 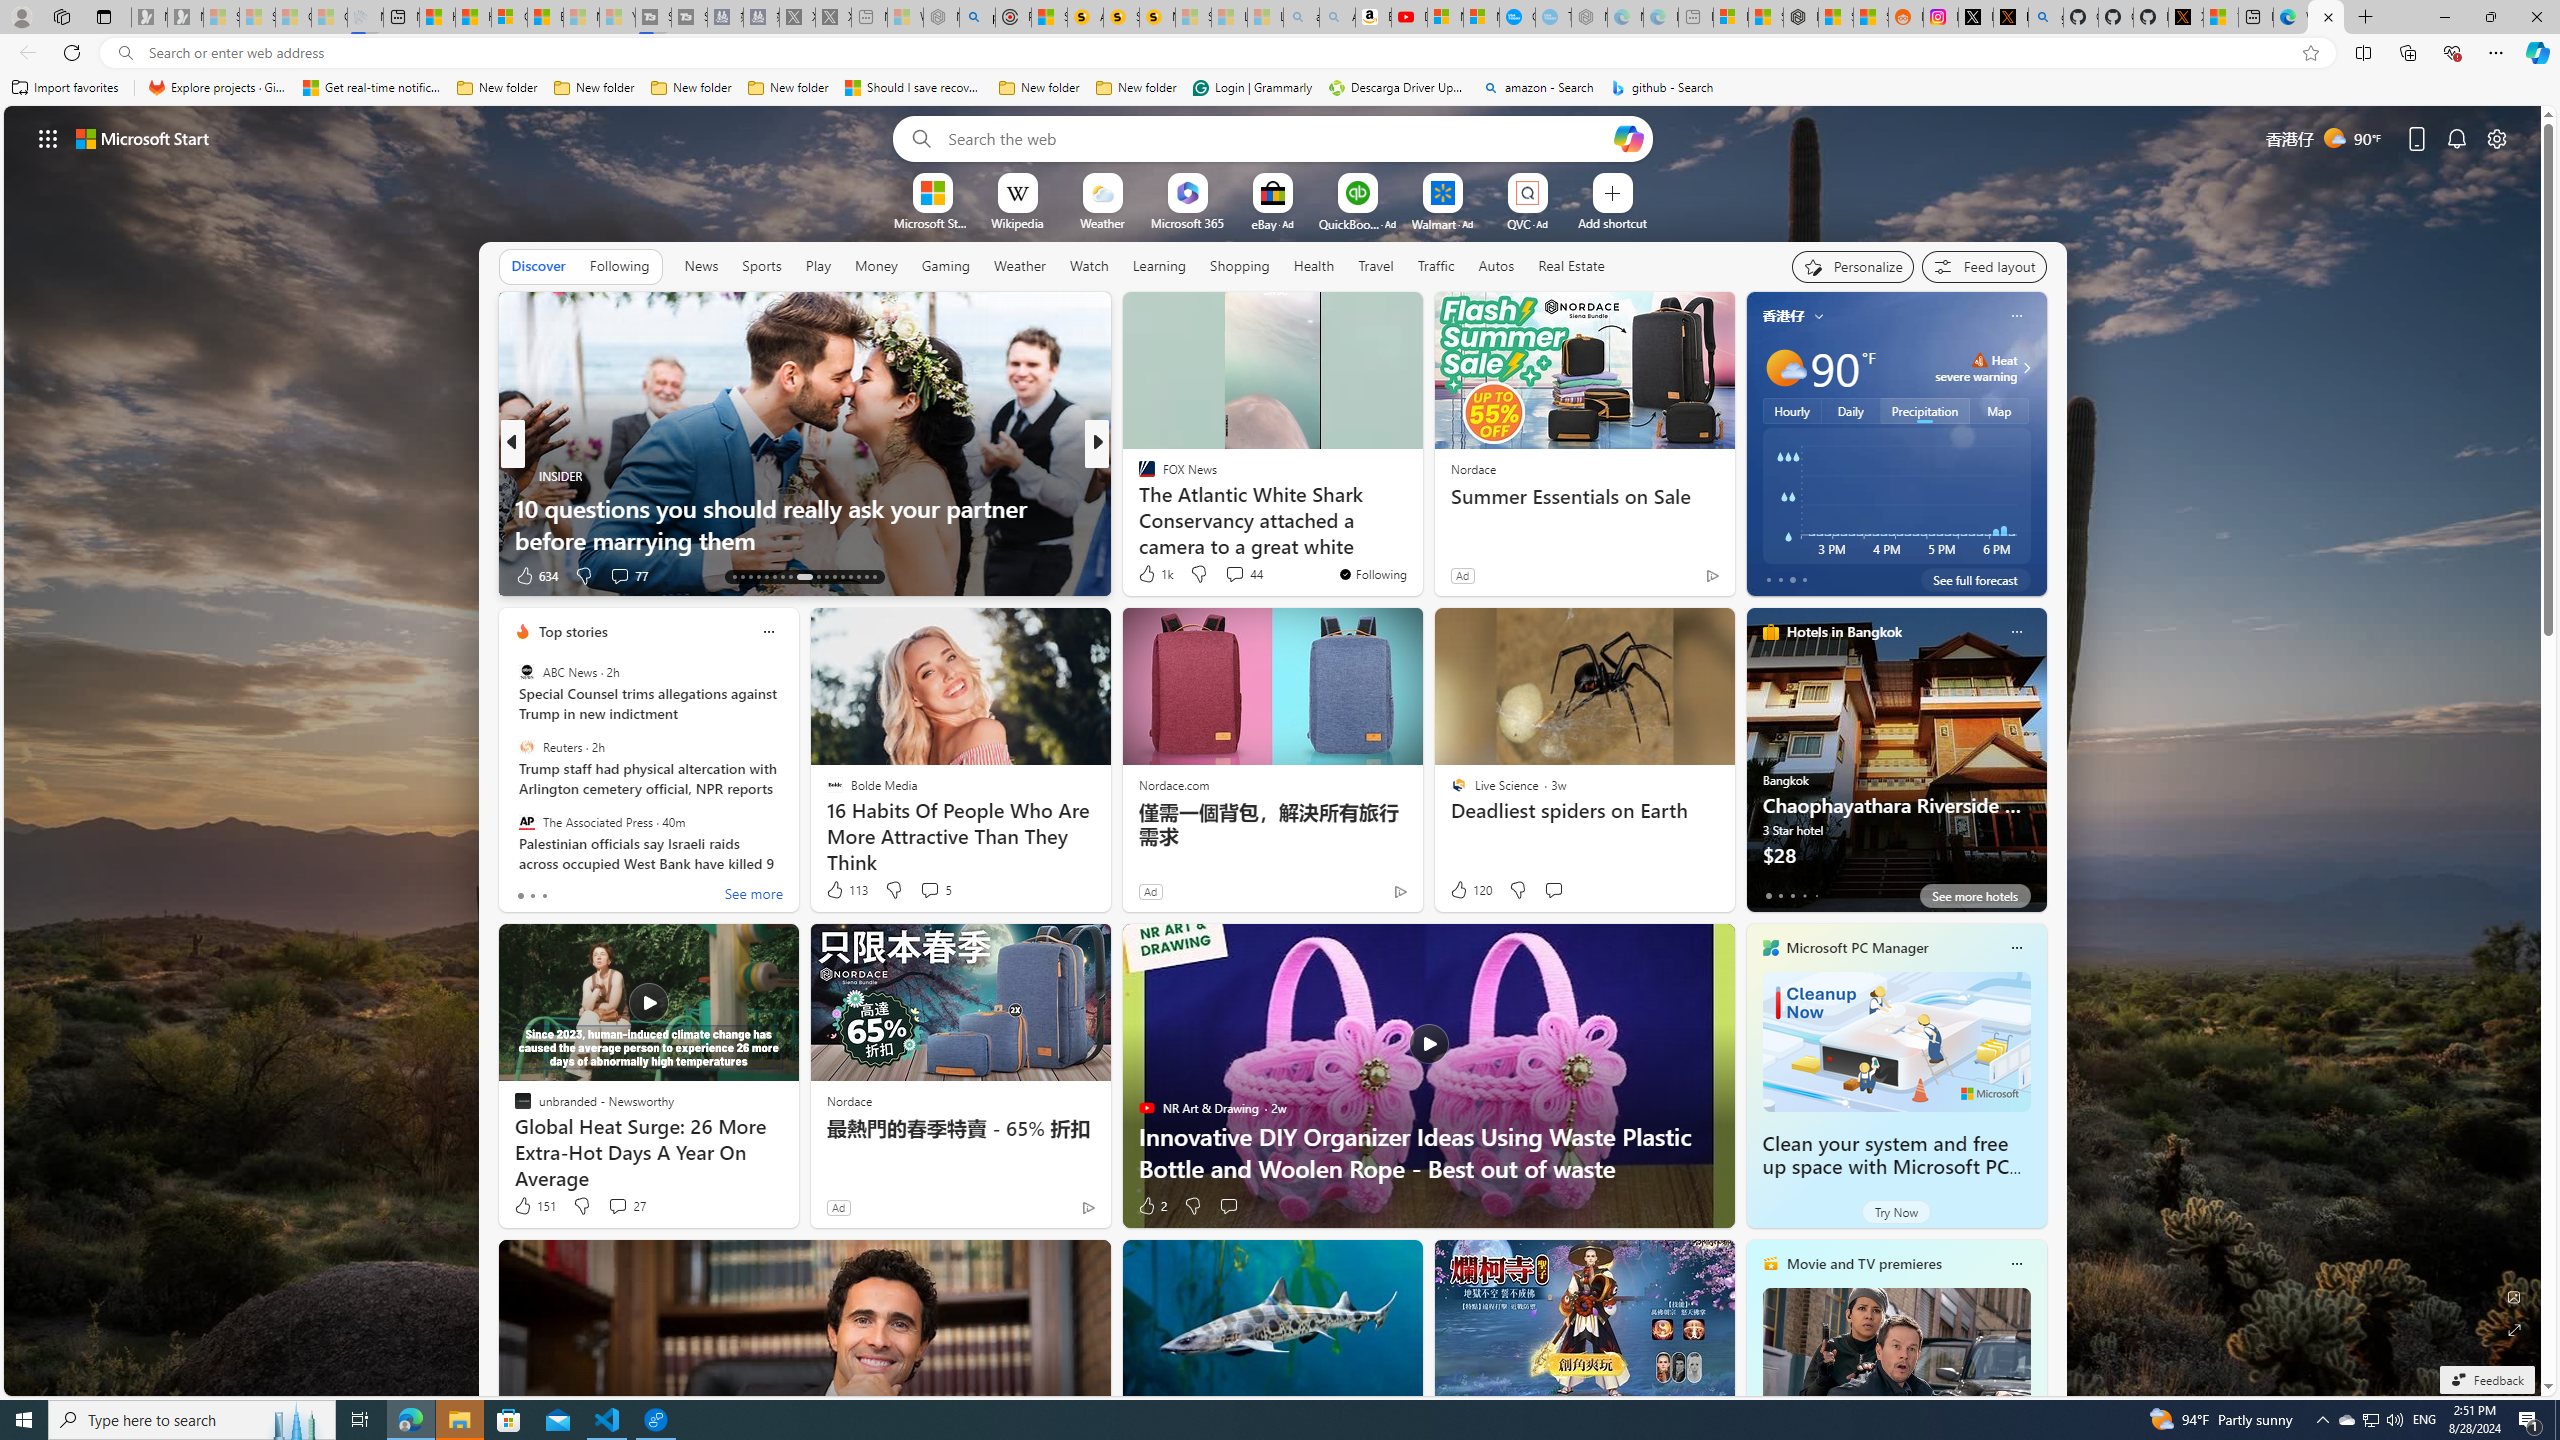 What do you see at coordinates (1419, 524) in the screenshot?
I see `Men Share The 14 Unspoken Rules for Successful Marriage` at bounding box center [1419, 524].